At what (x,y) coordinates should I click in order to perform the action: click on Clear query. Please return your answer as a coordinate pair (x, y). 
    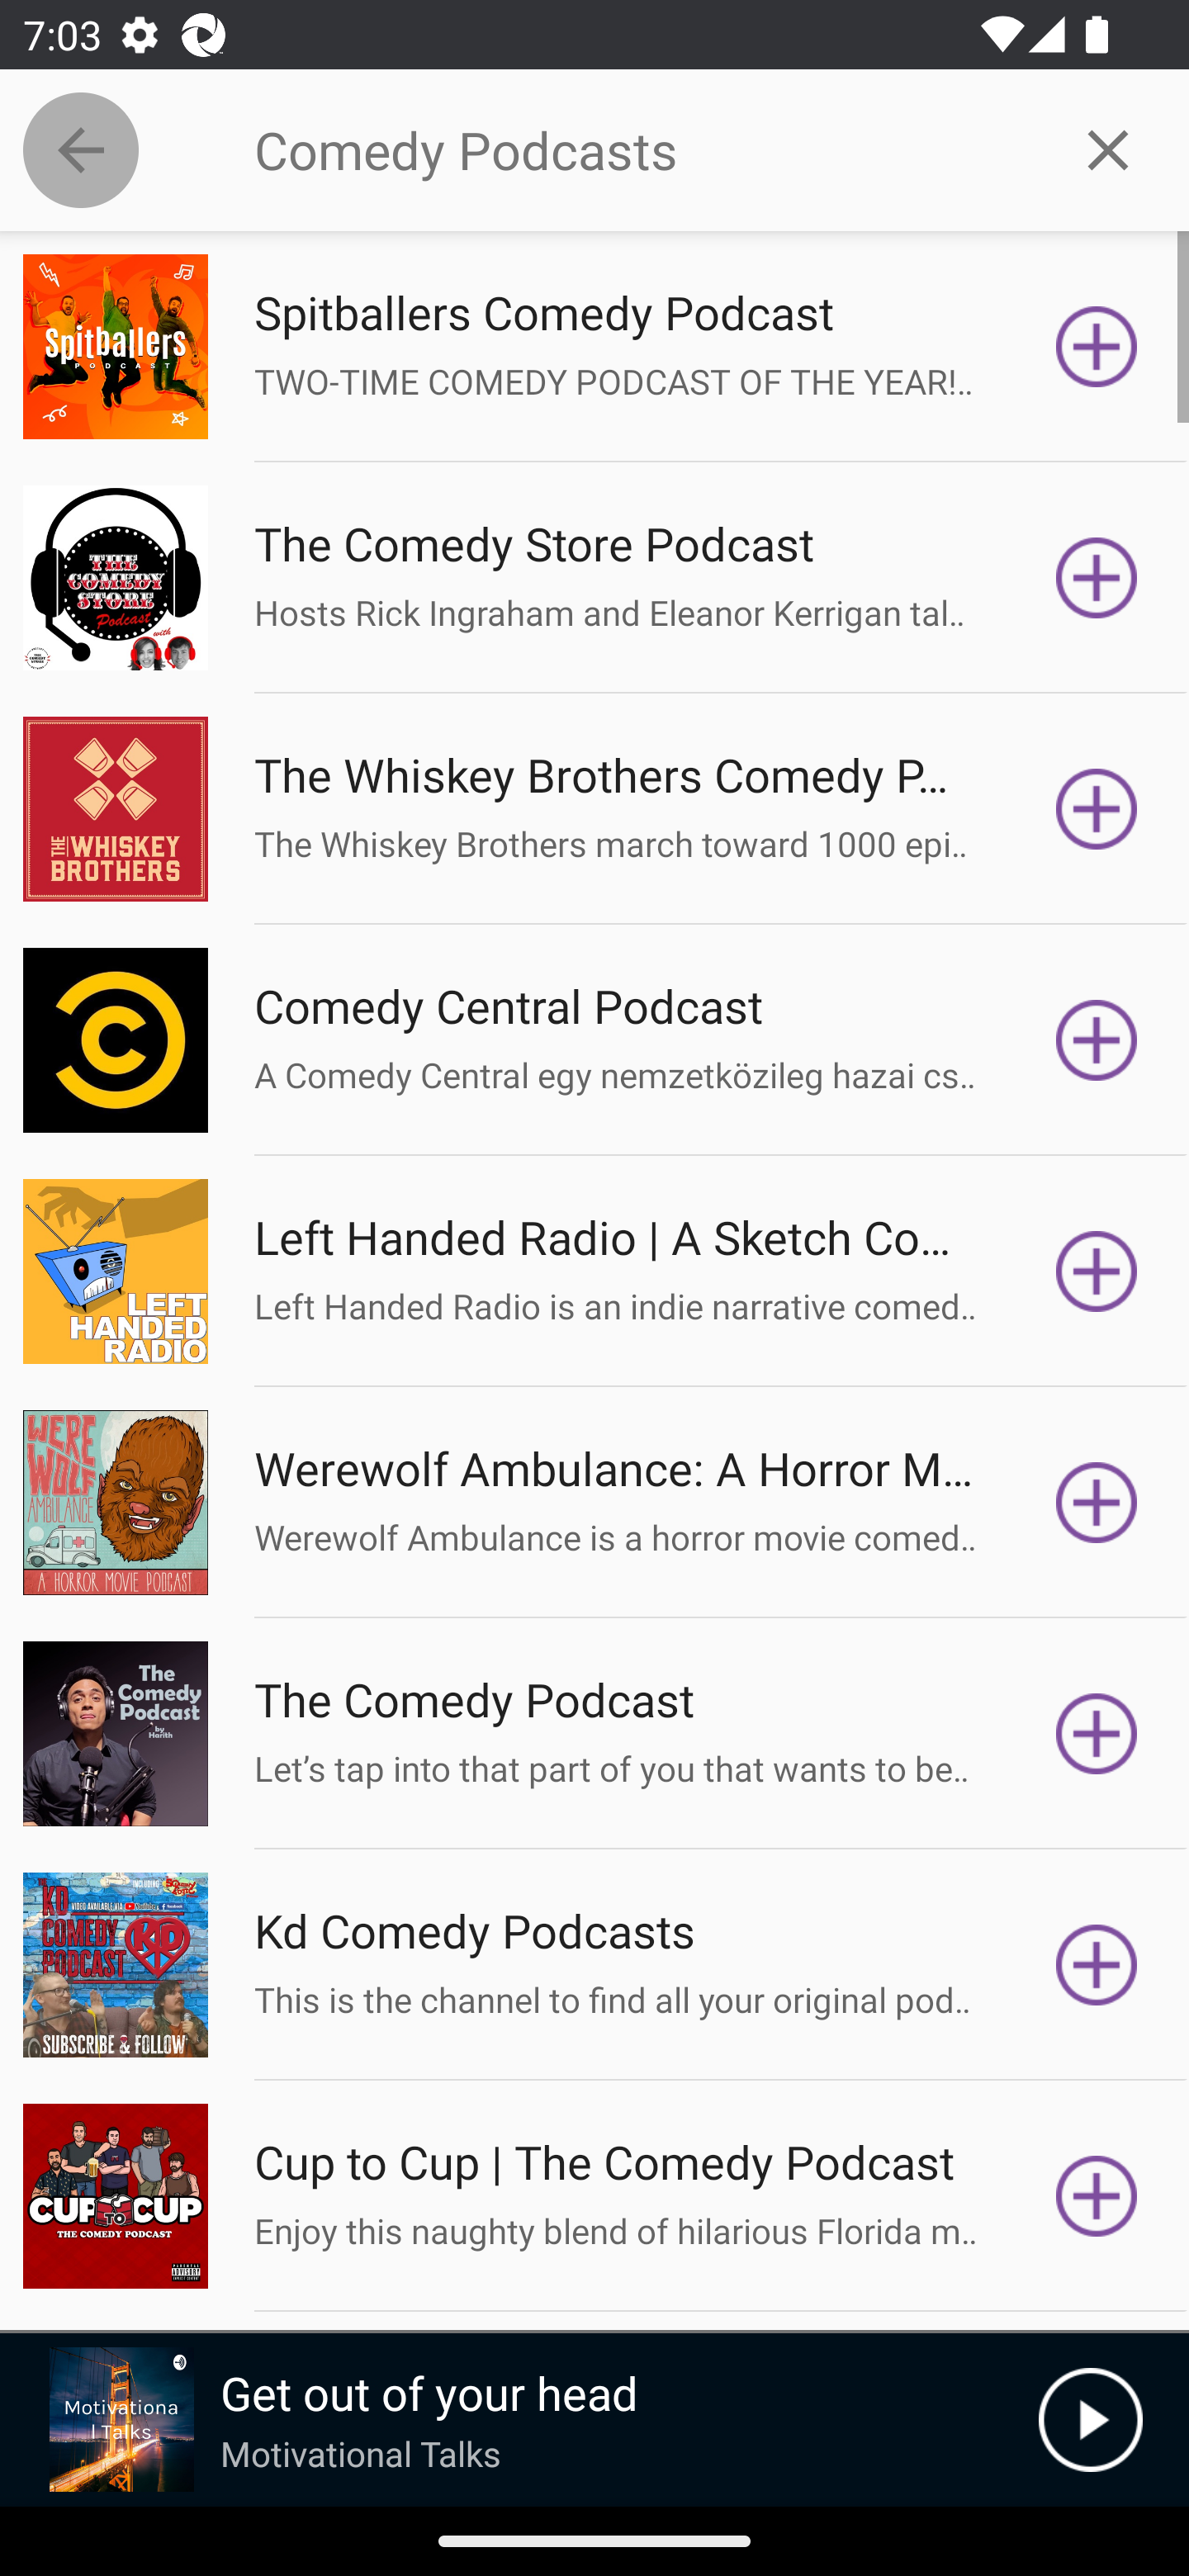
    Looking at the image, I should click on (1108, 149).